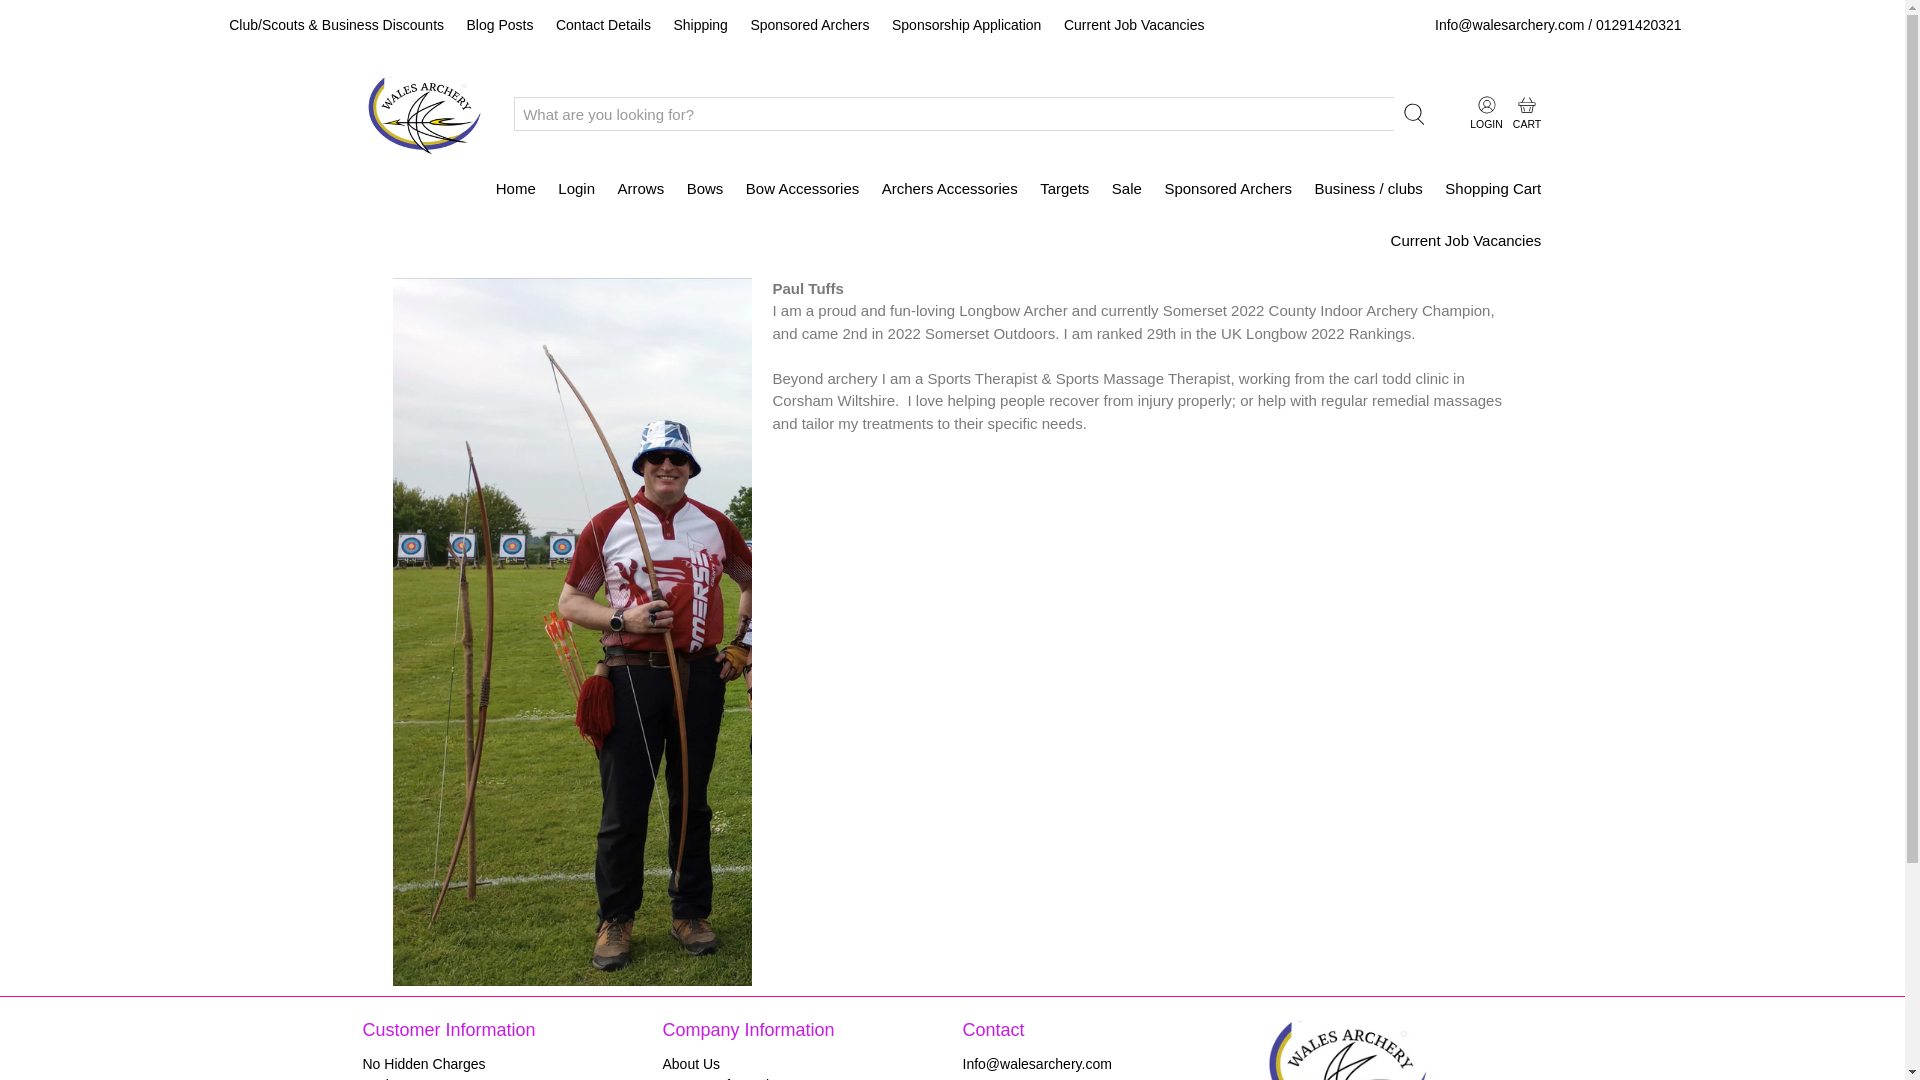 The height and width of the screenshot is (1080, 1920). I want to click on Sale, so click(1126, 190).